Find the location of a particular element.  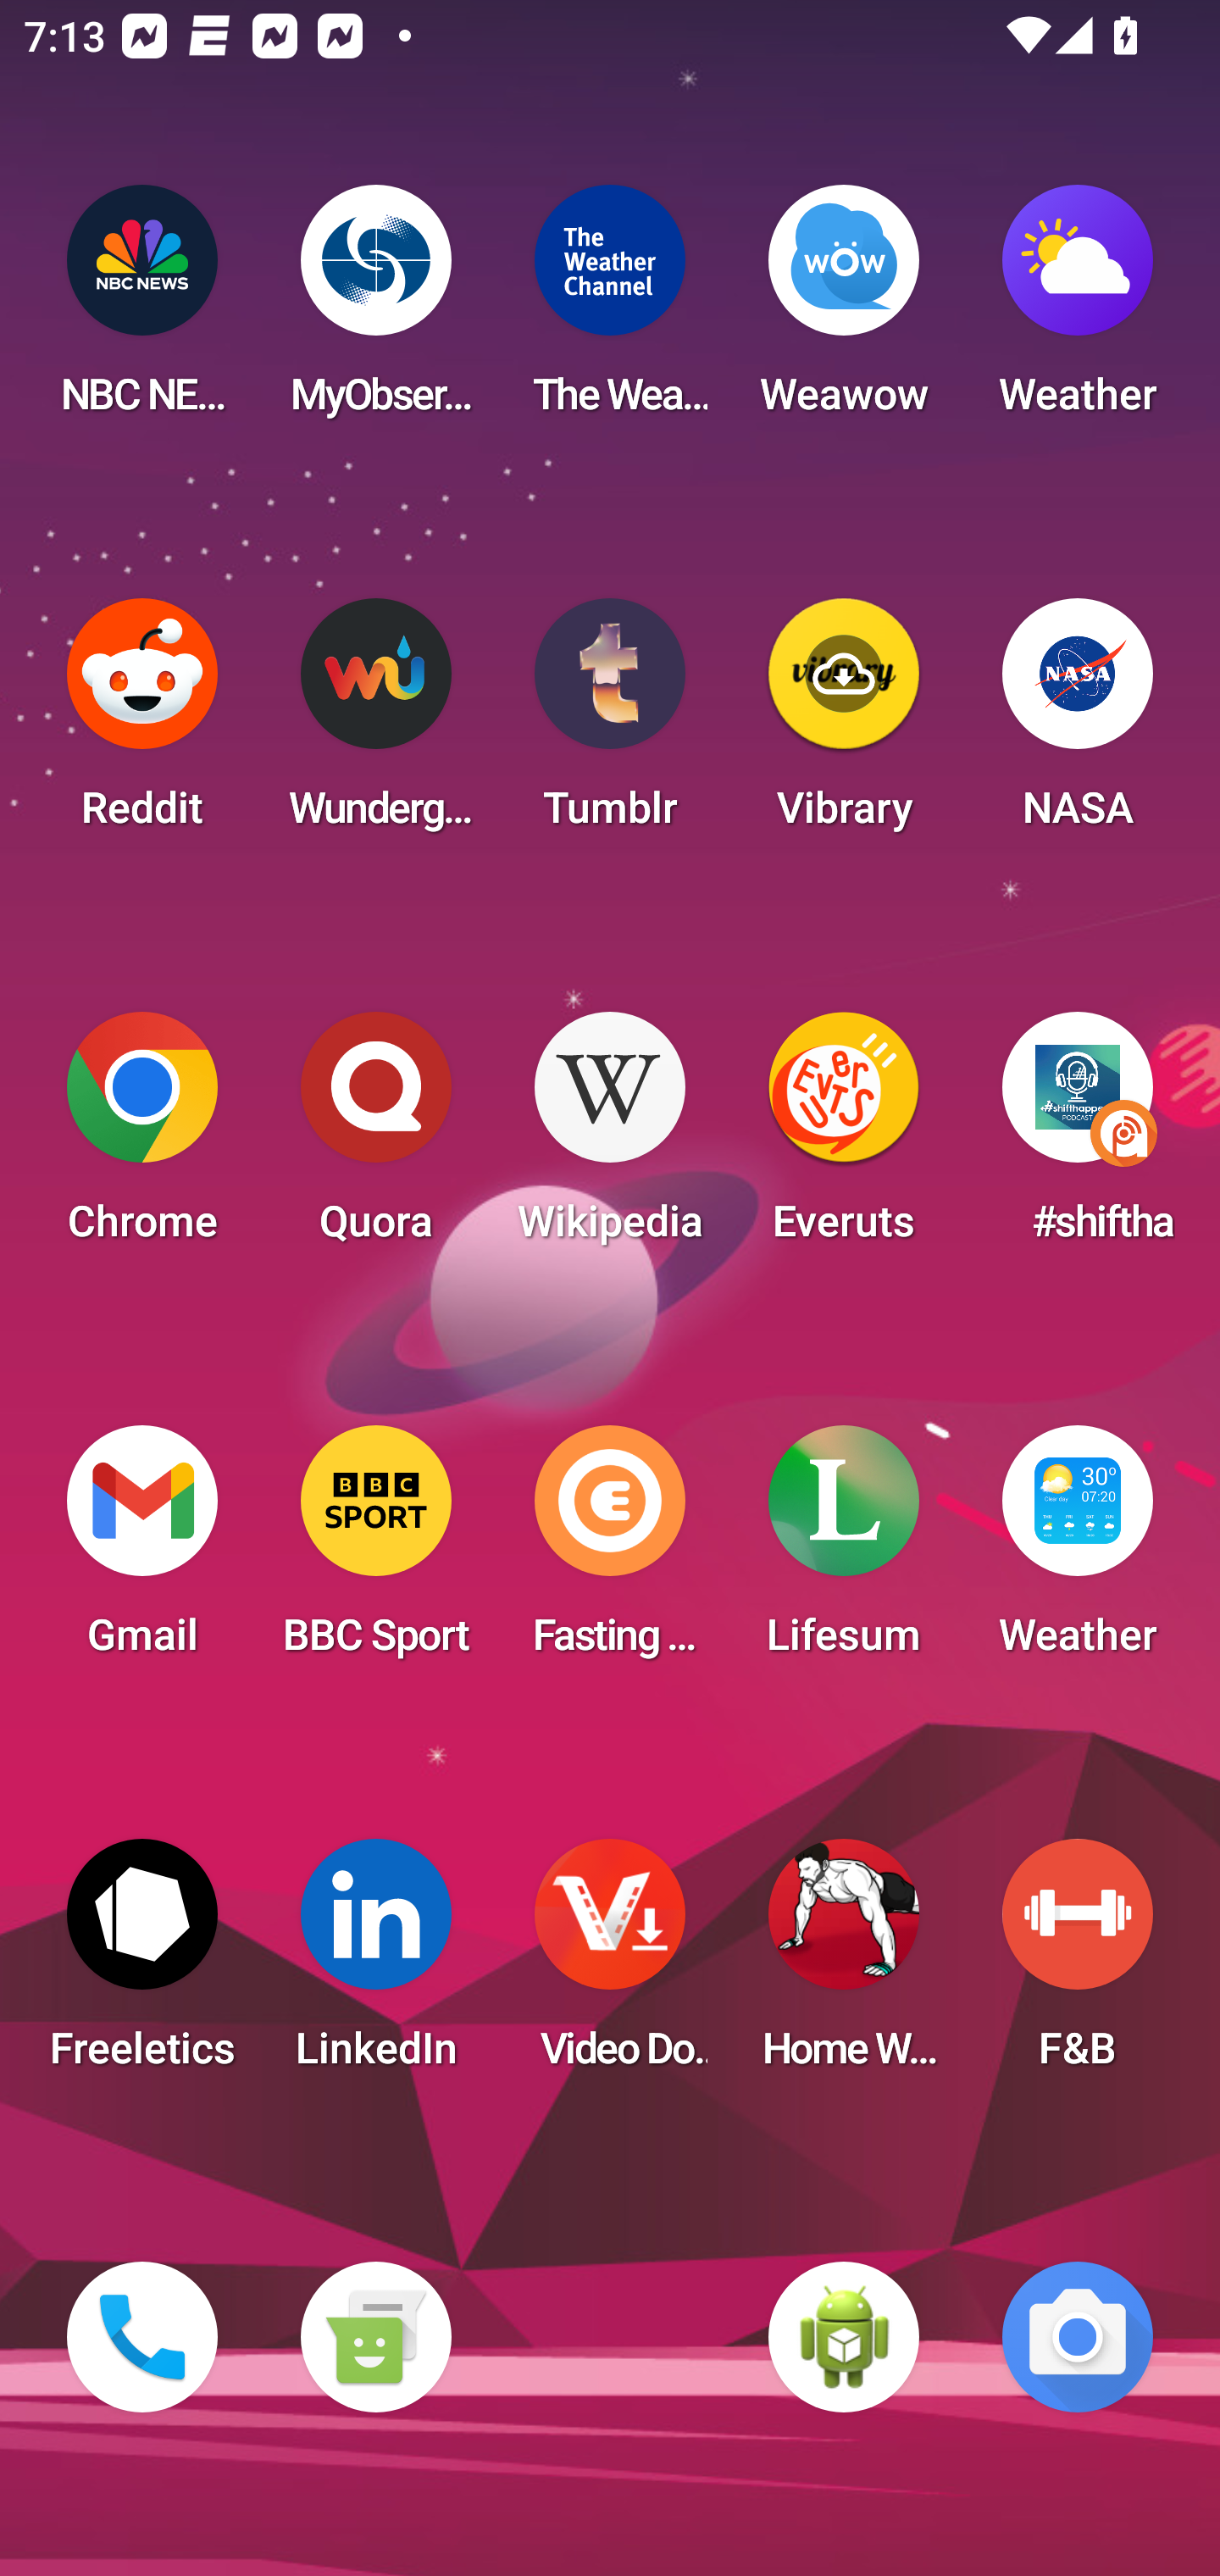

Freeletics is located at coordinates (142, 1964).